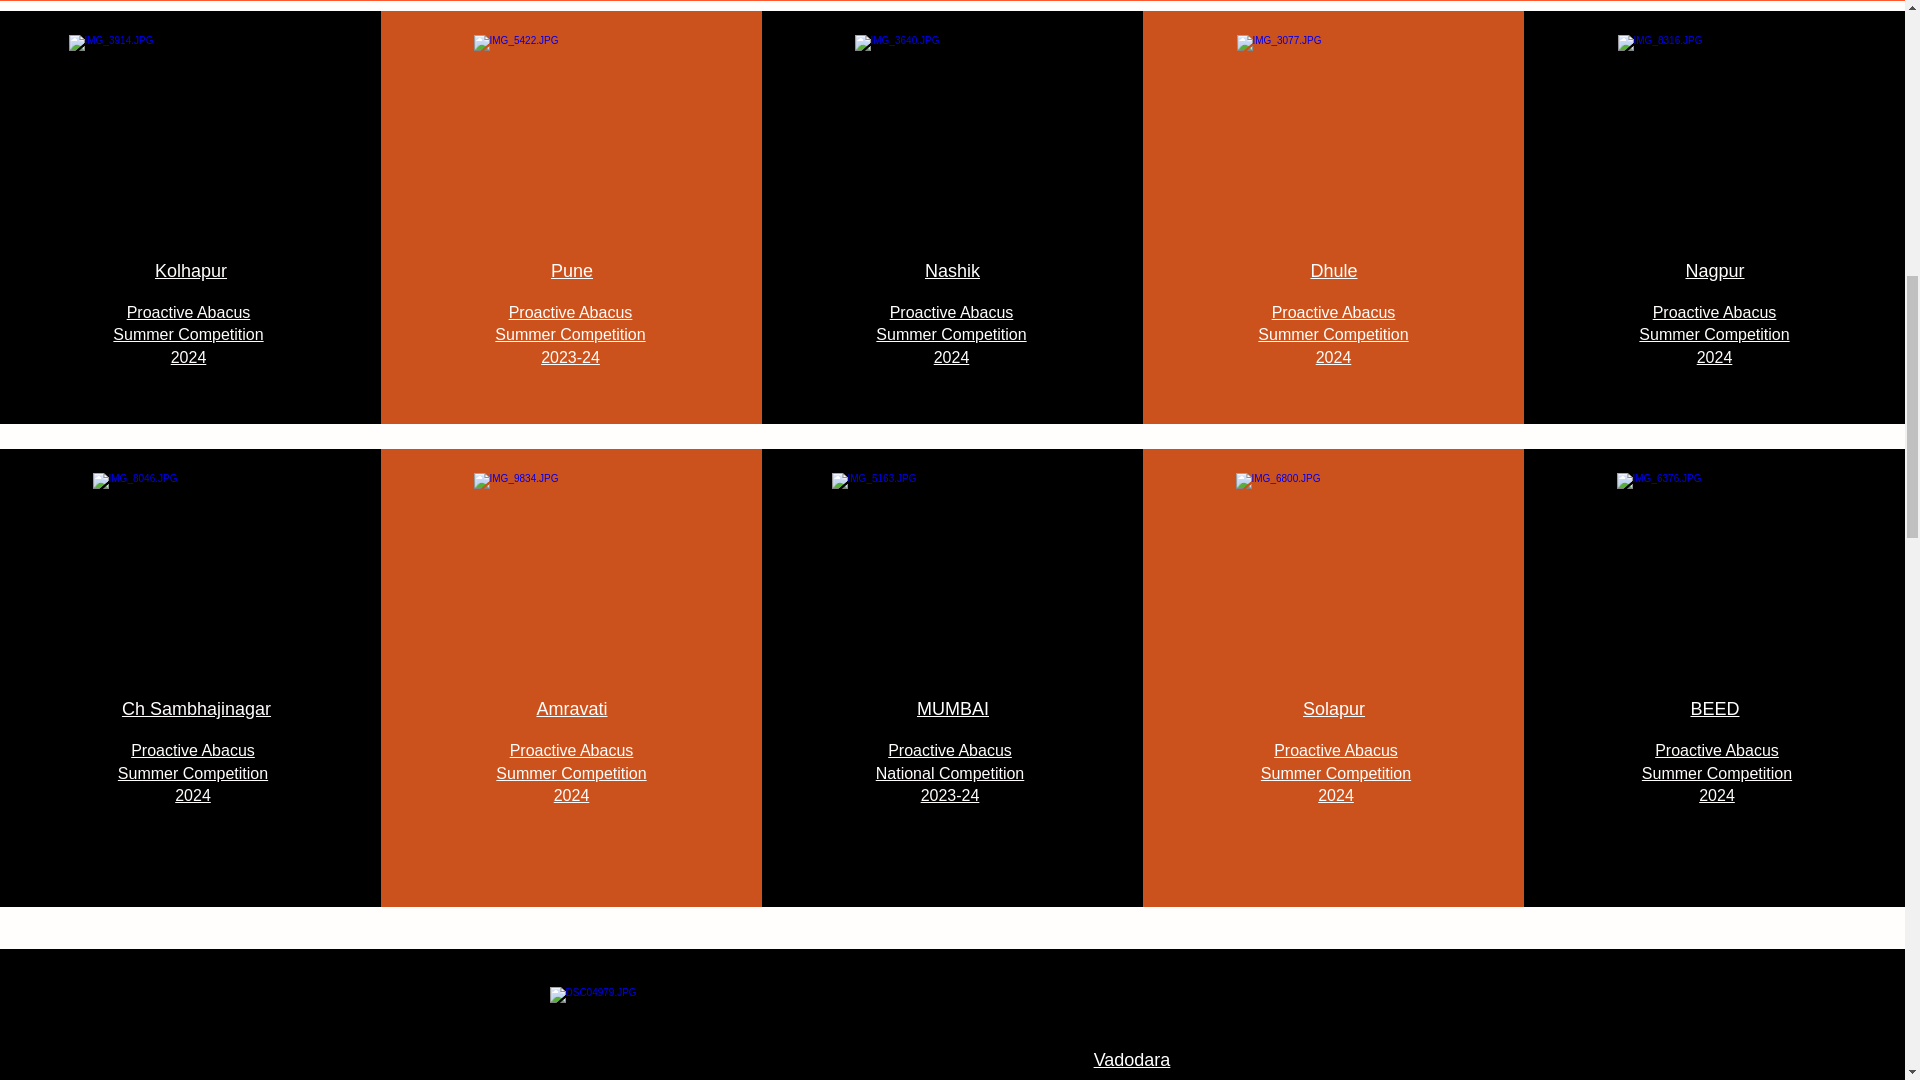 The height and width of the screenshot is (1080, 1920). Describe the element at coordinates (190, 270) in the screenshot. I see `Kolhapur` at that location.